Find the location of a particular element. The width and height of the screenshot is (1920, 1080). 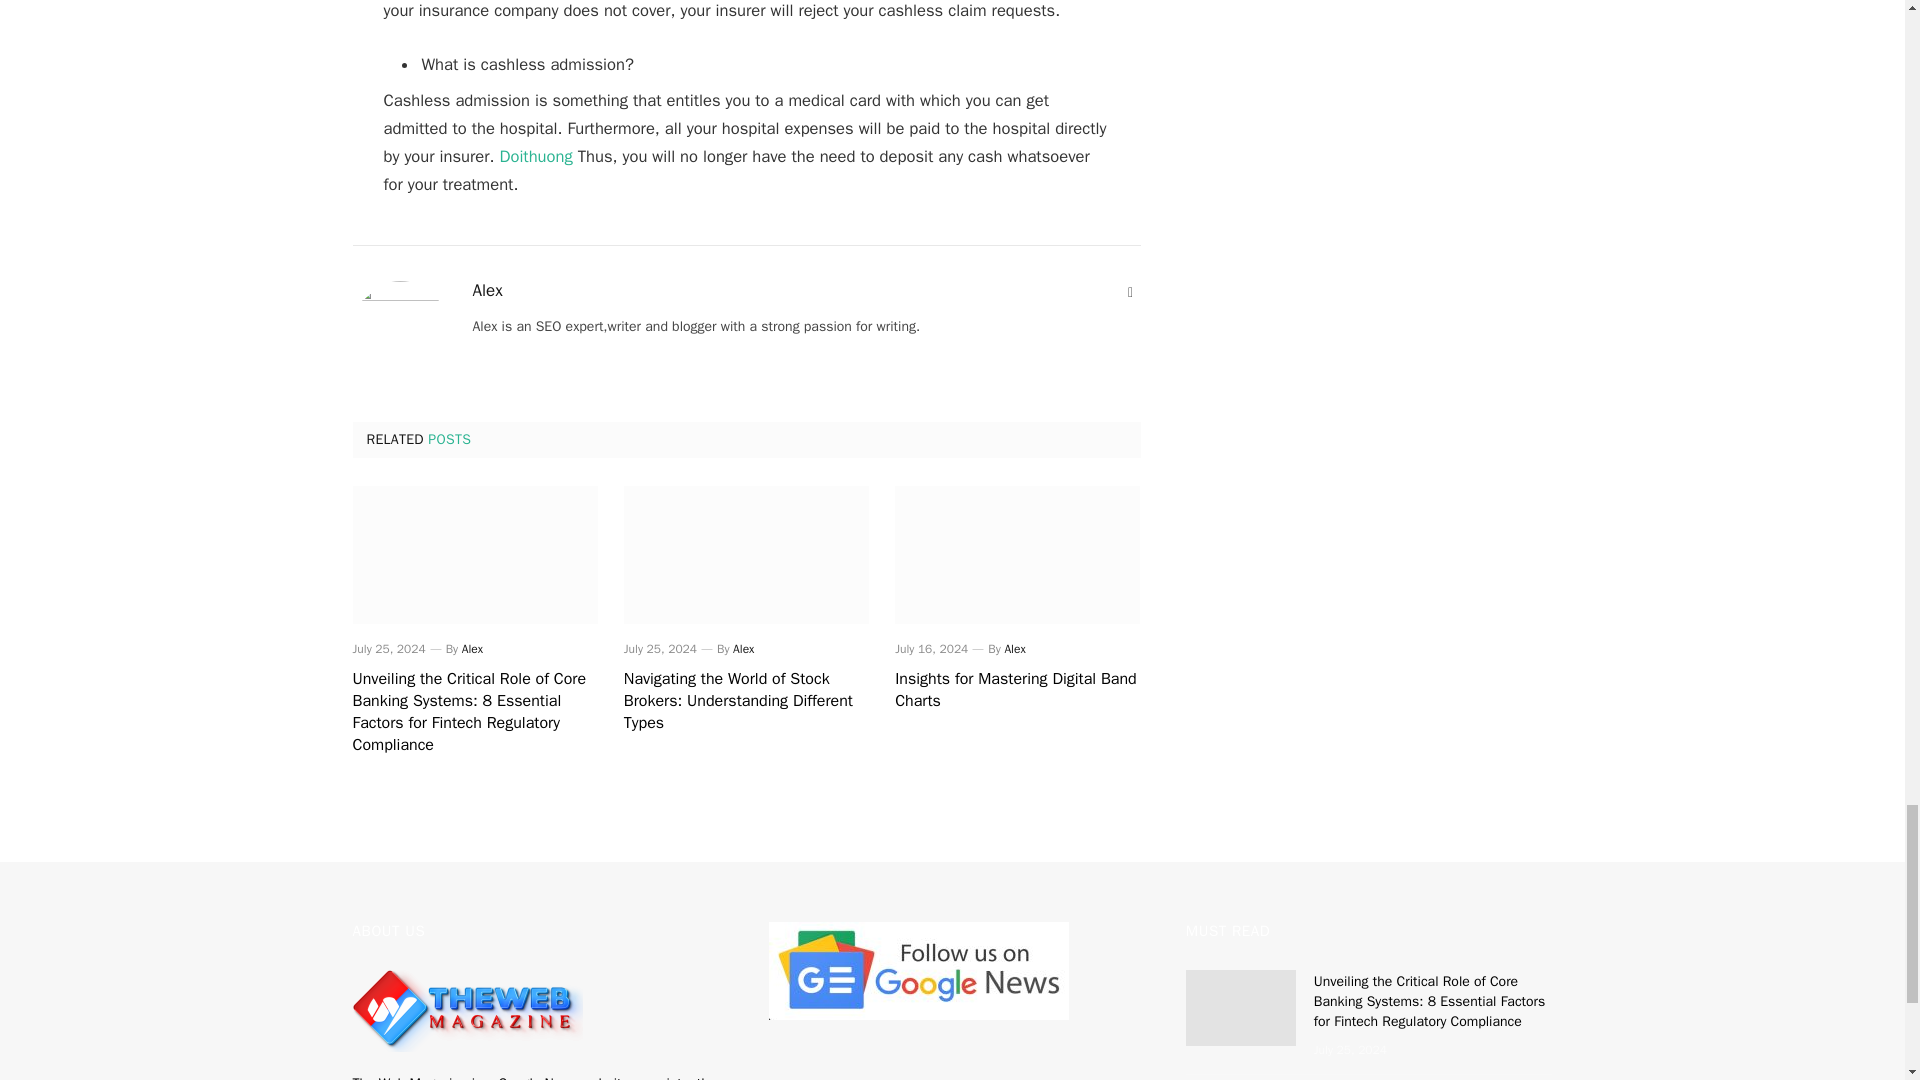

Alex is located at coordinates (1014, 648).